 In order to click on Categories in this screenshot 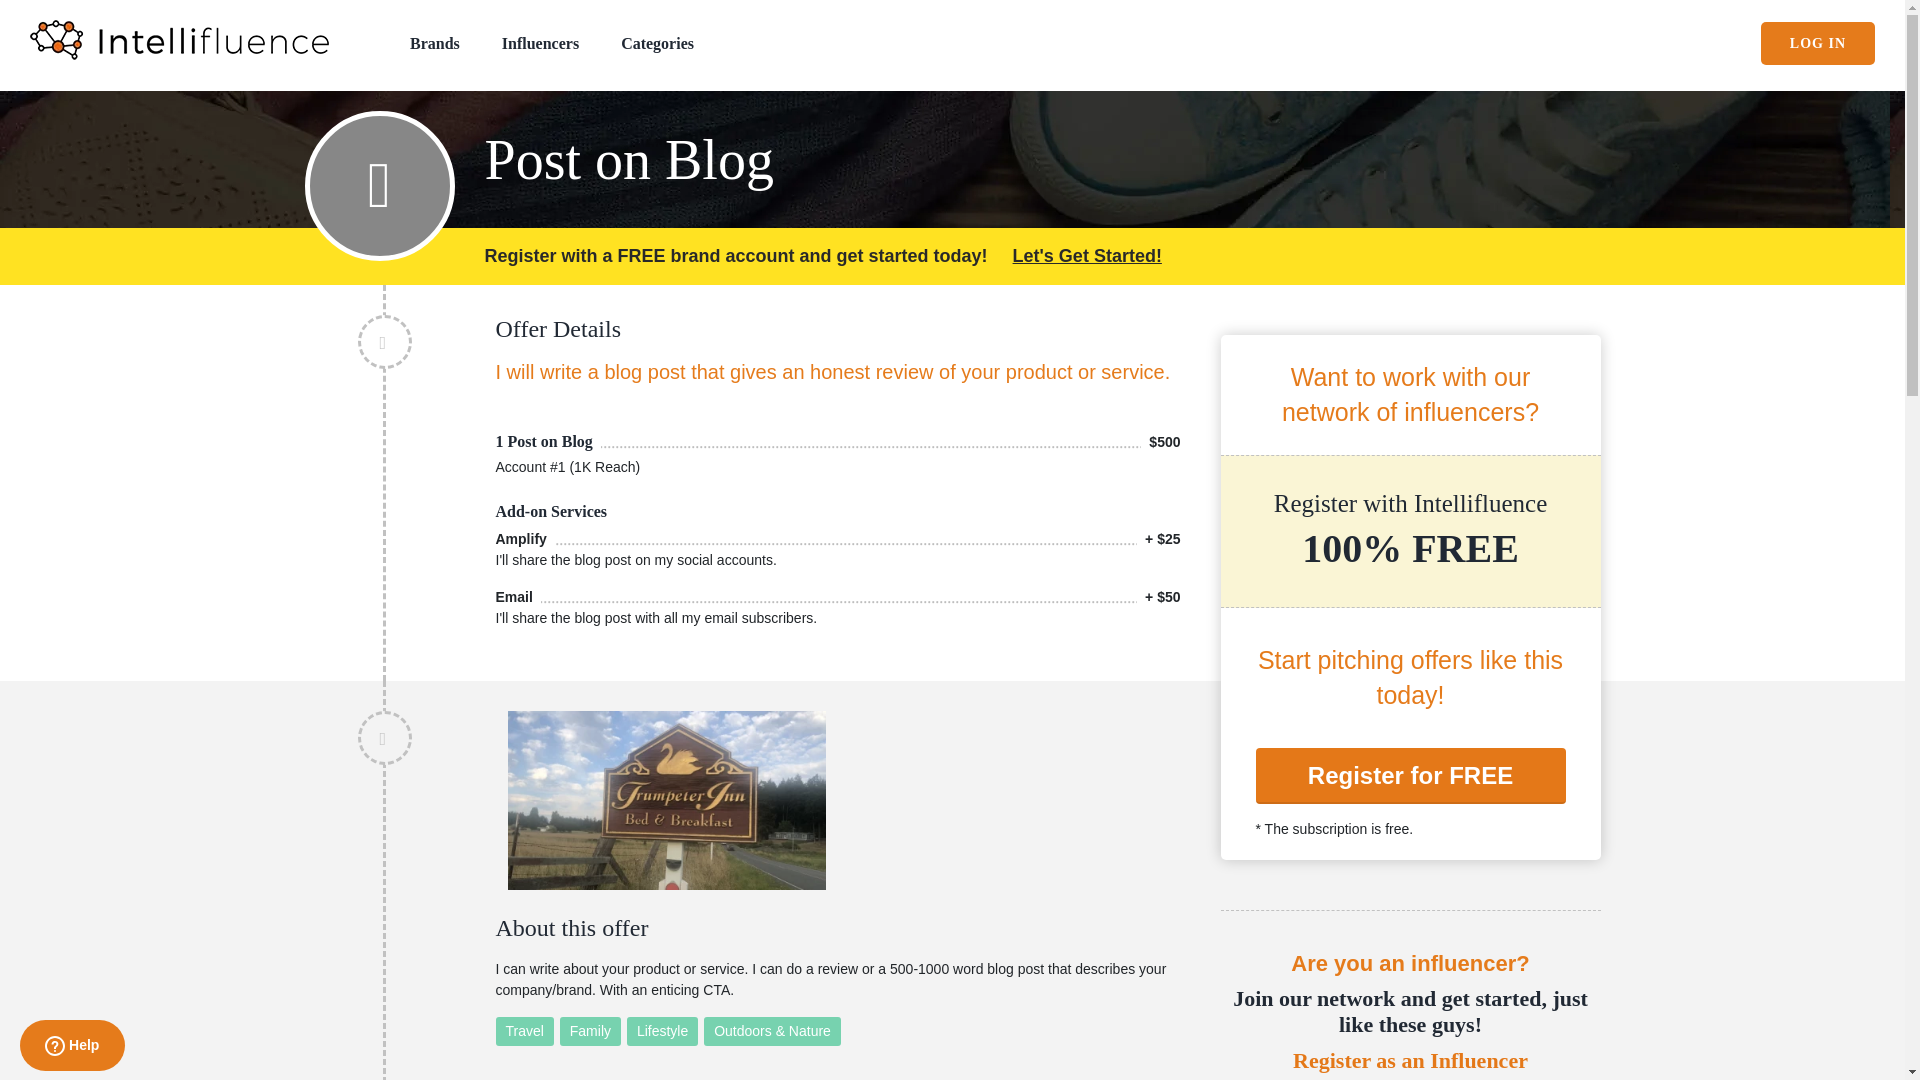, I will do `click(656, 42)`.